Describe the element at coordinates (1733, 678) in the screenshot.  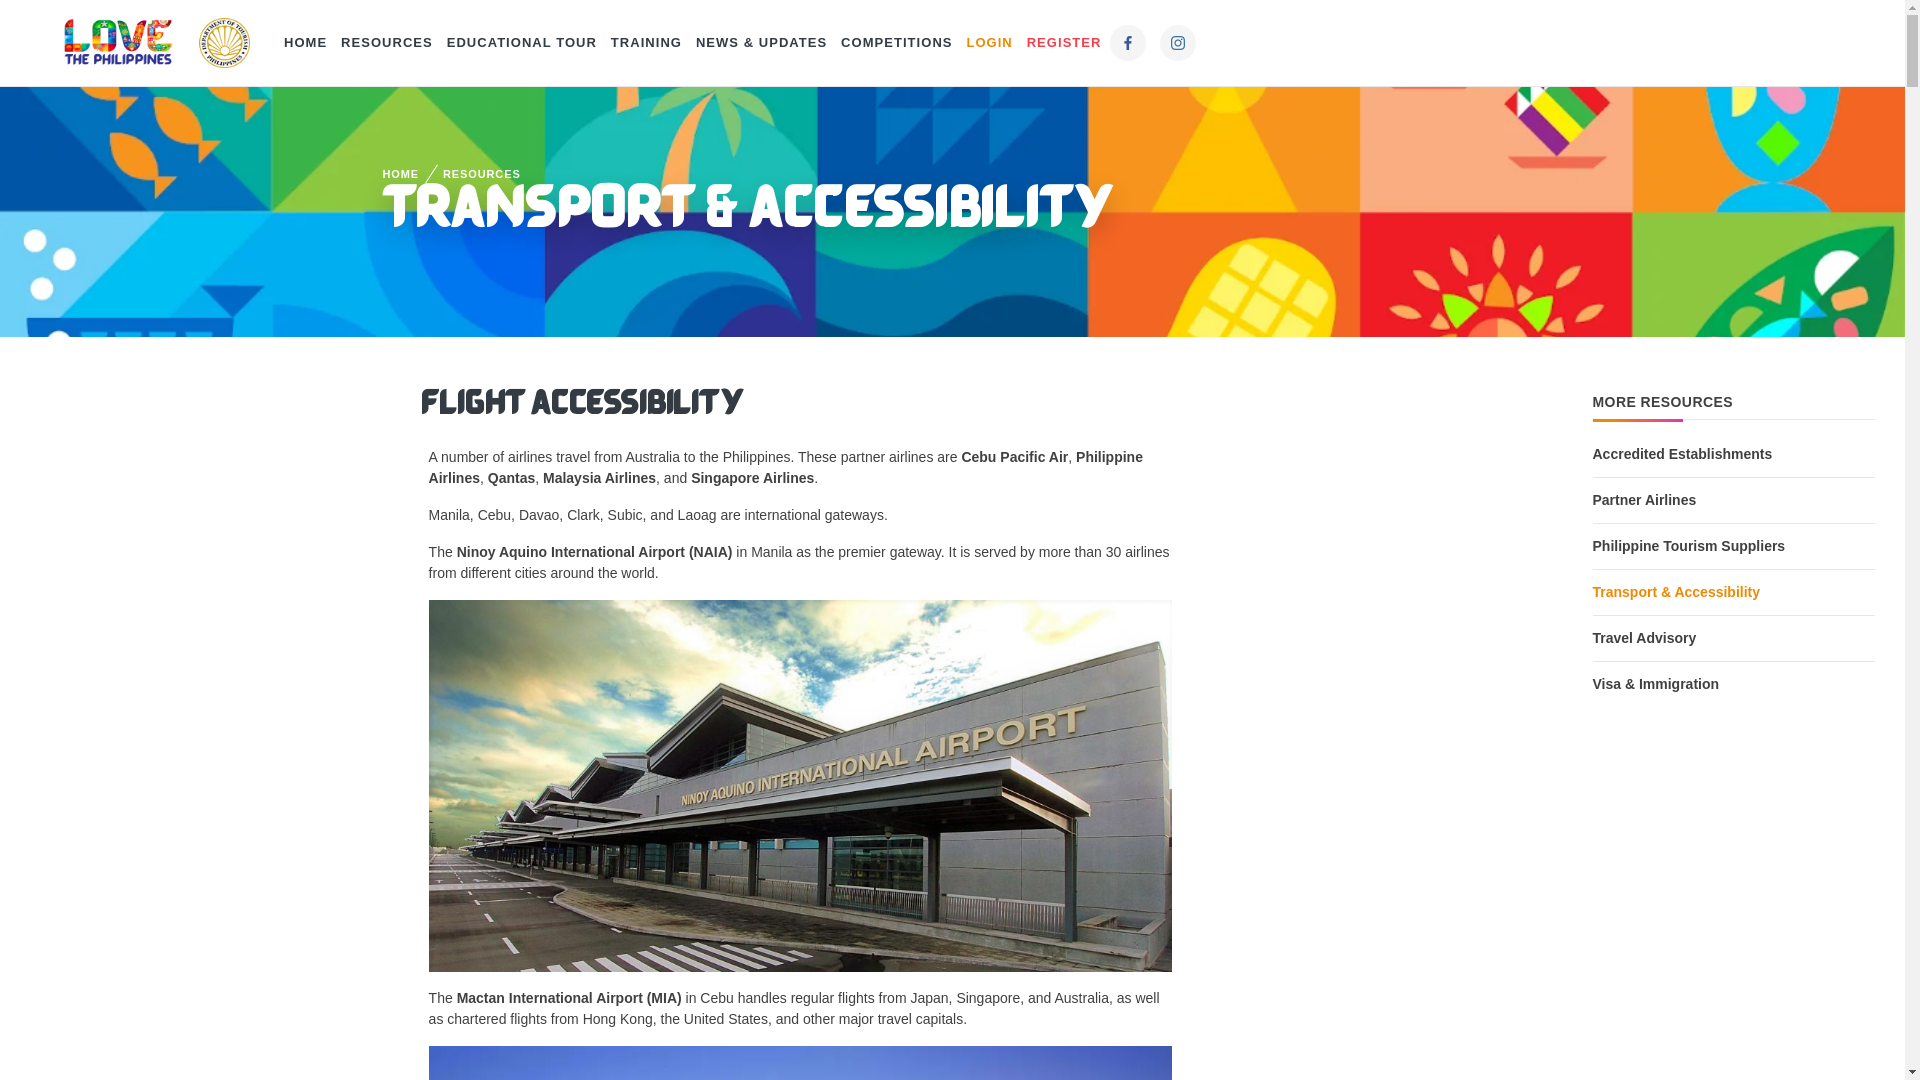
I see `Visa & Immigration` at that location.